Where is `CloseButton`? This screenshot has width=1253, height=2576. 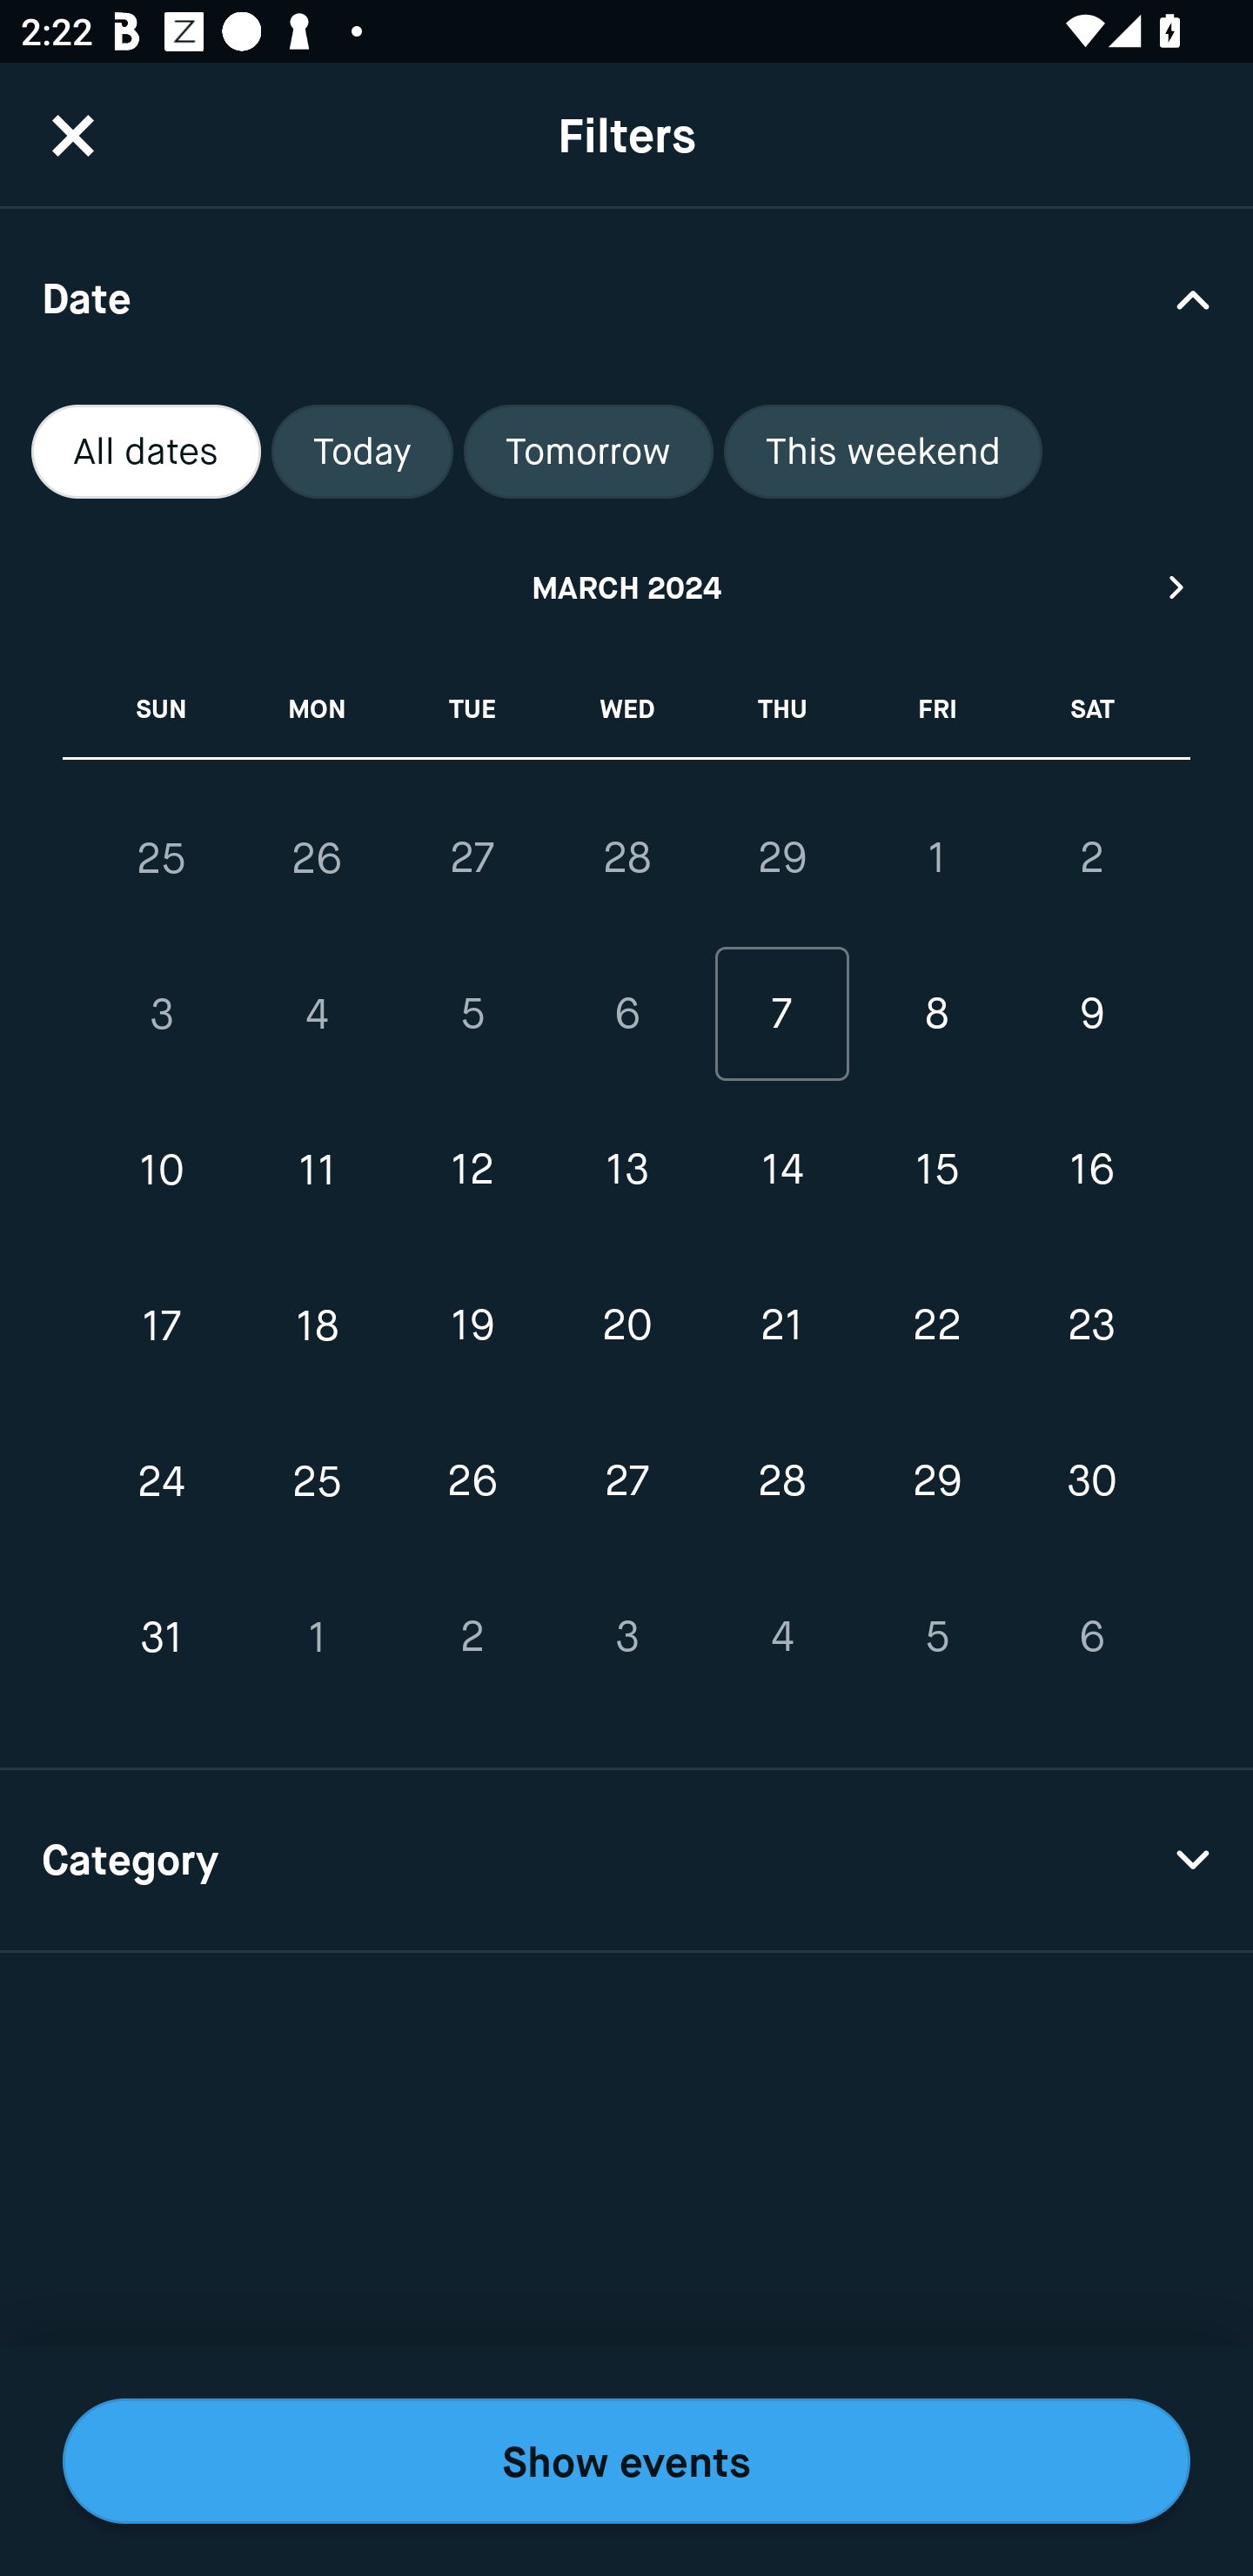 CloseButton is located at coordinates (73, 135).